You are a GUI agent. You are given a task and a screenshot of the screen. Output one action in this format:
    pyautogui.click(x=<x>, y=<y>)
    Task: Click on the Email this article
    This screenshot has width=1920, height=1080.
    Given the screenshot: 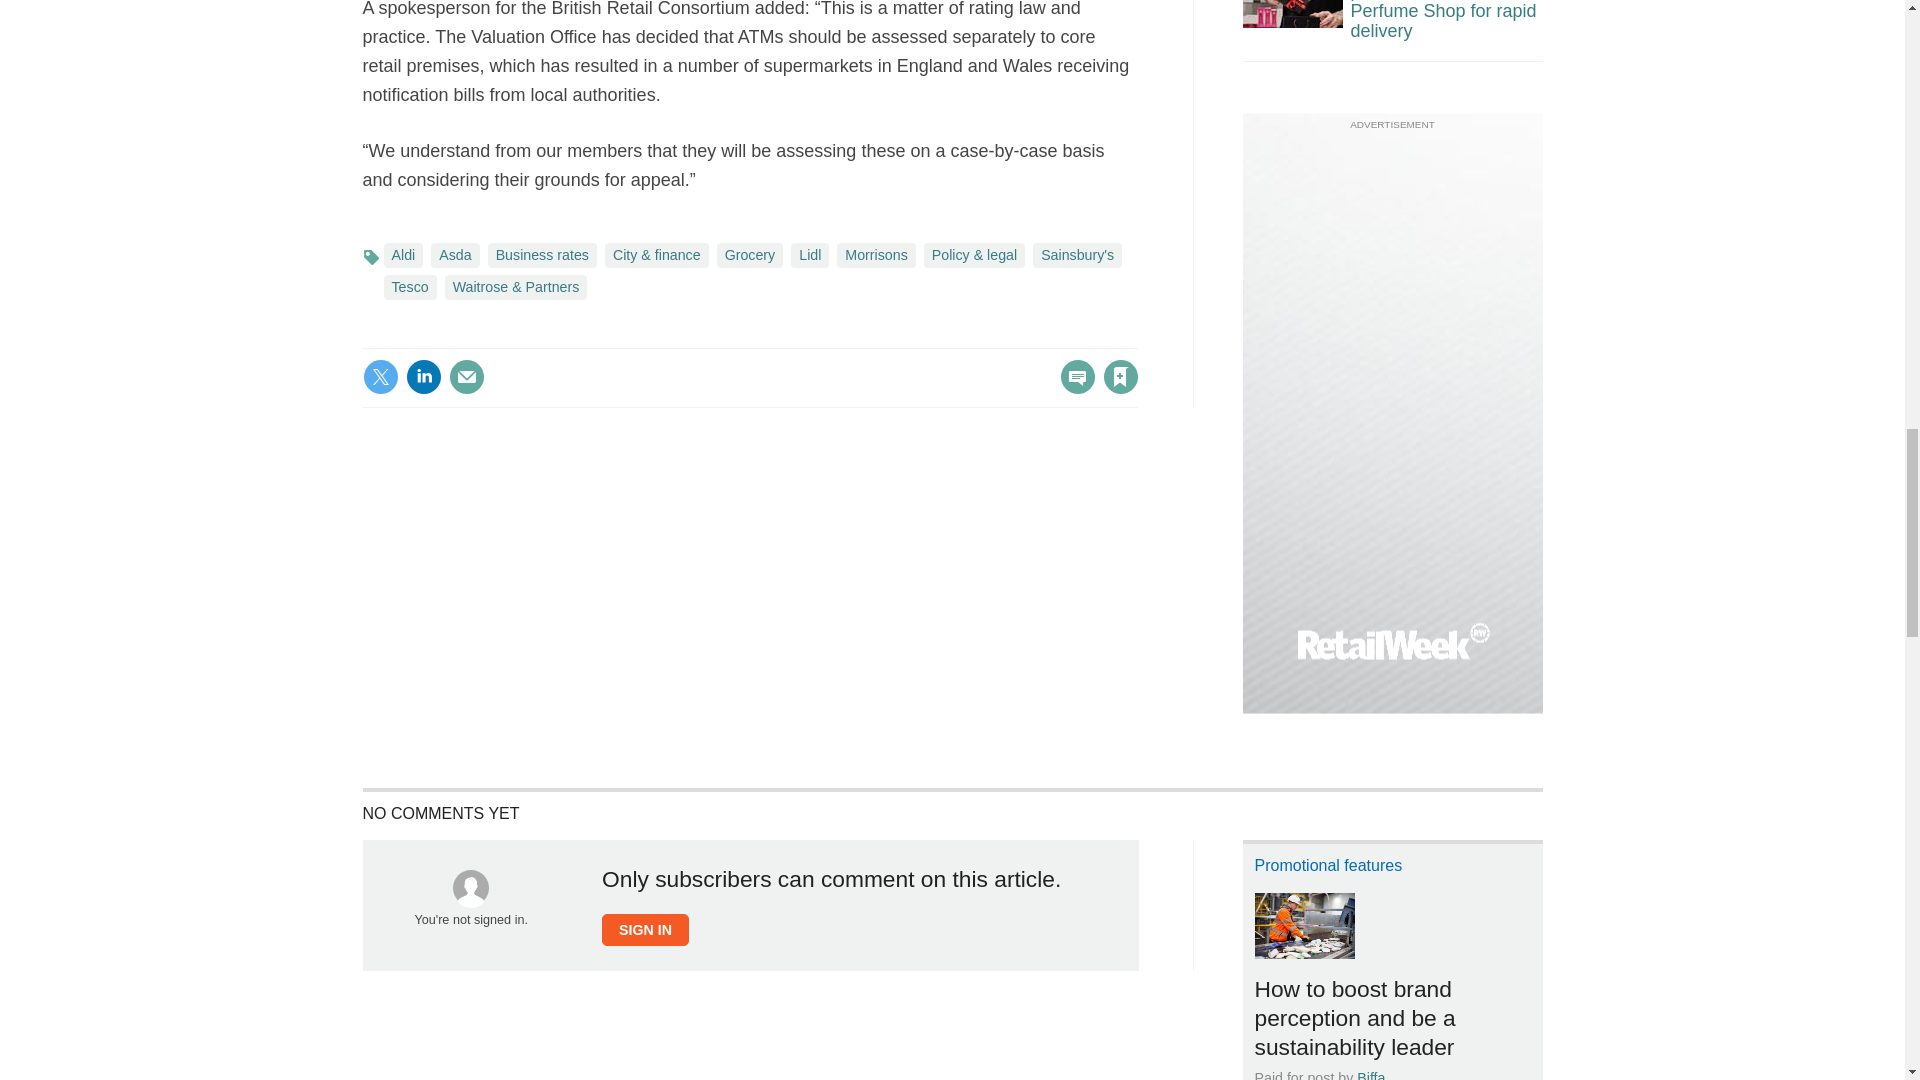 What is the action you would take?
    pyautogui.click(x=465, y=376)
    